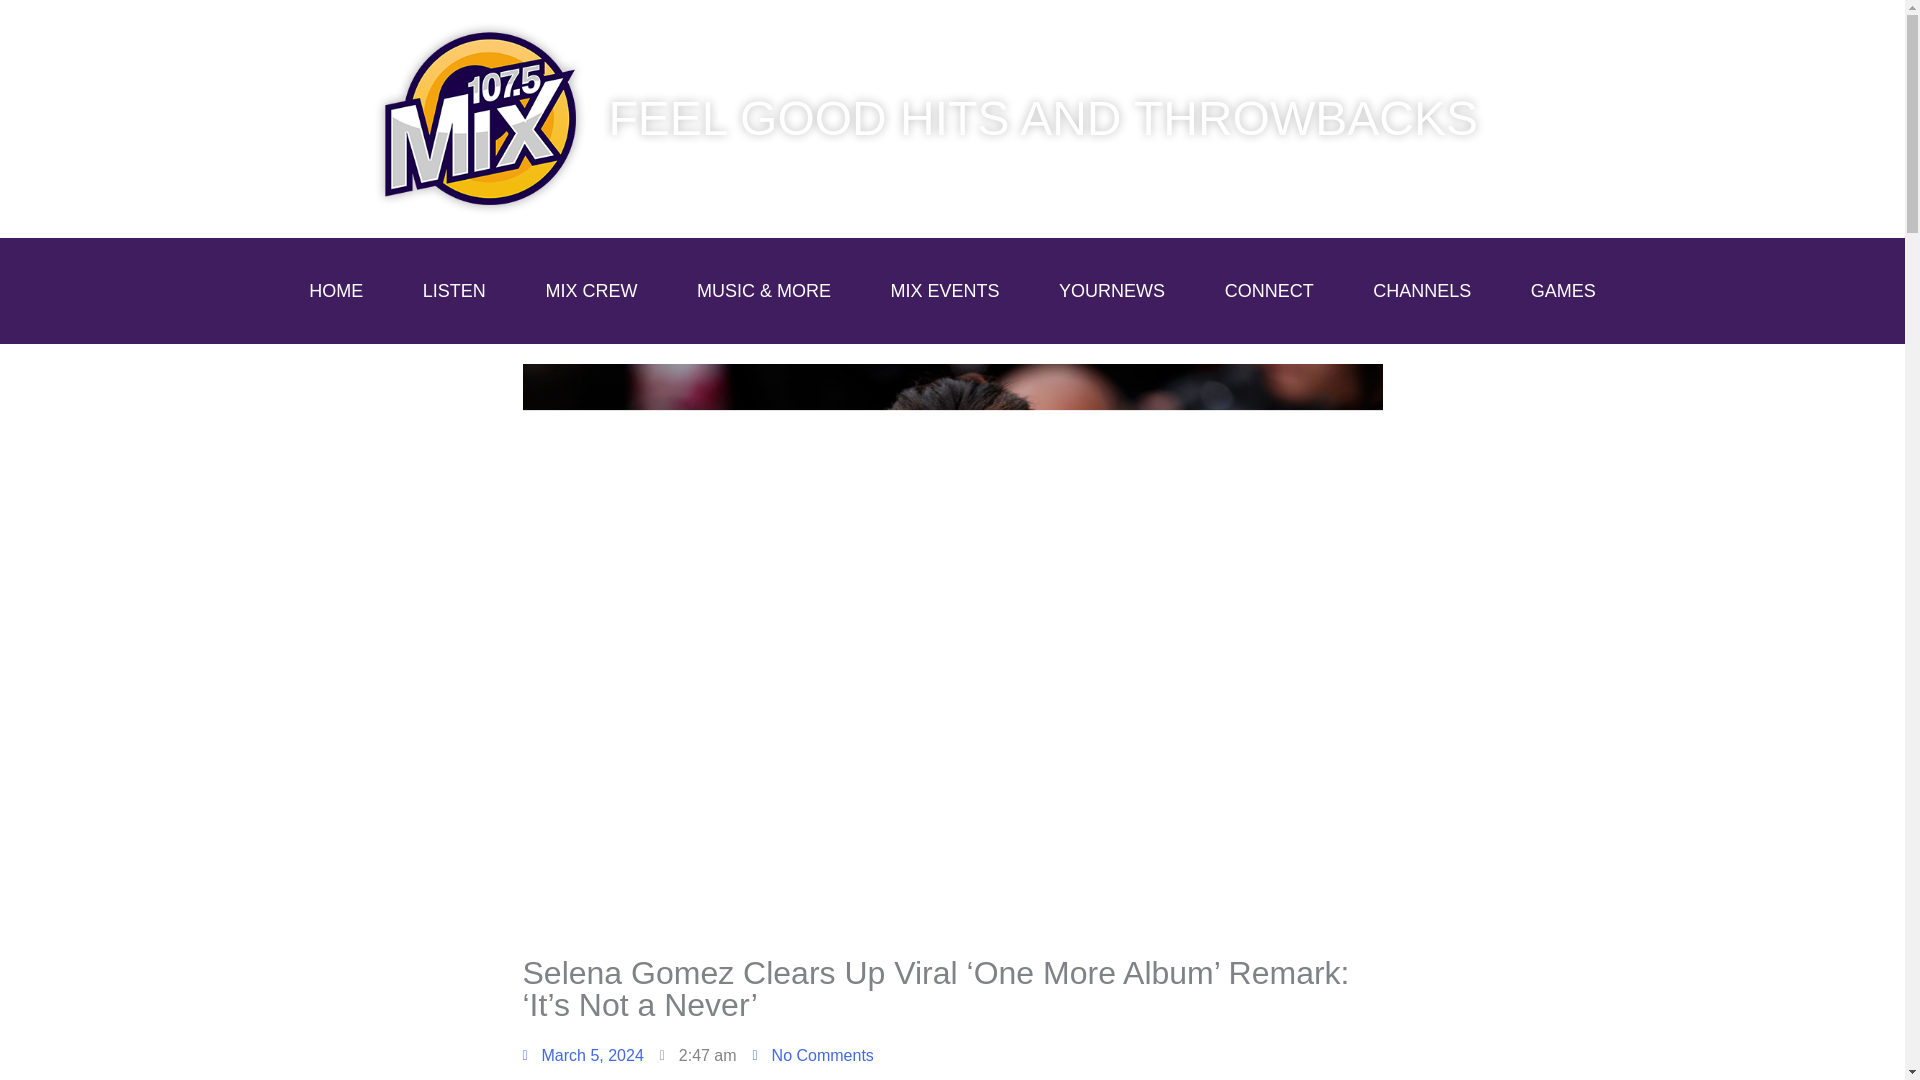 This screenshot has height=1080, width=1920. Describe the element at coordinates (1269, 290) in the screenshot. I see `CONNECT` at that location.